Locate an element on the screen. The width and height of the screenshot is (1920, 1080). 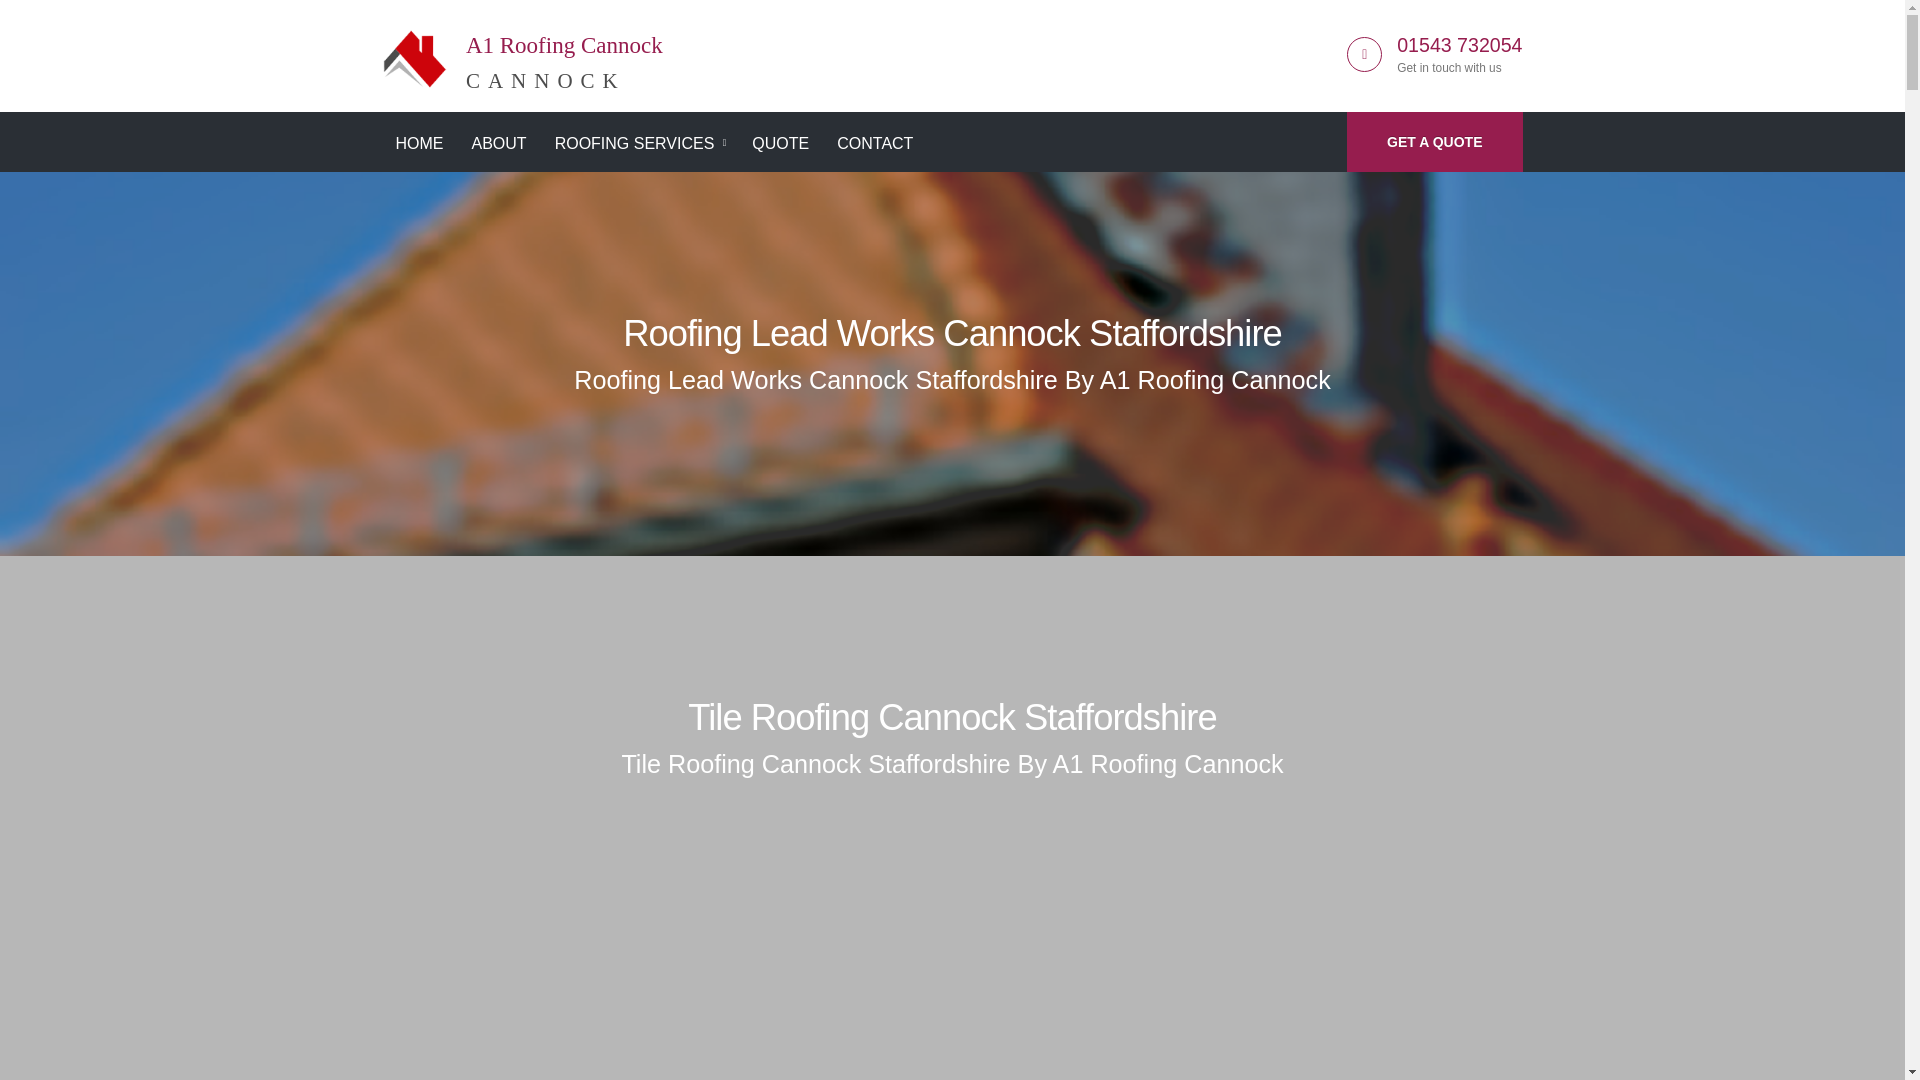
HOME is located at coordinates (419, 144).